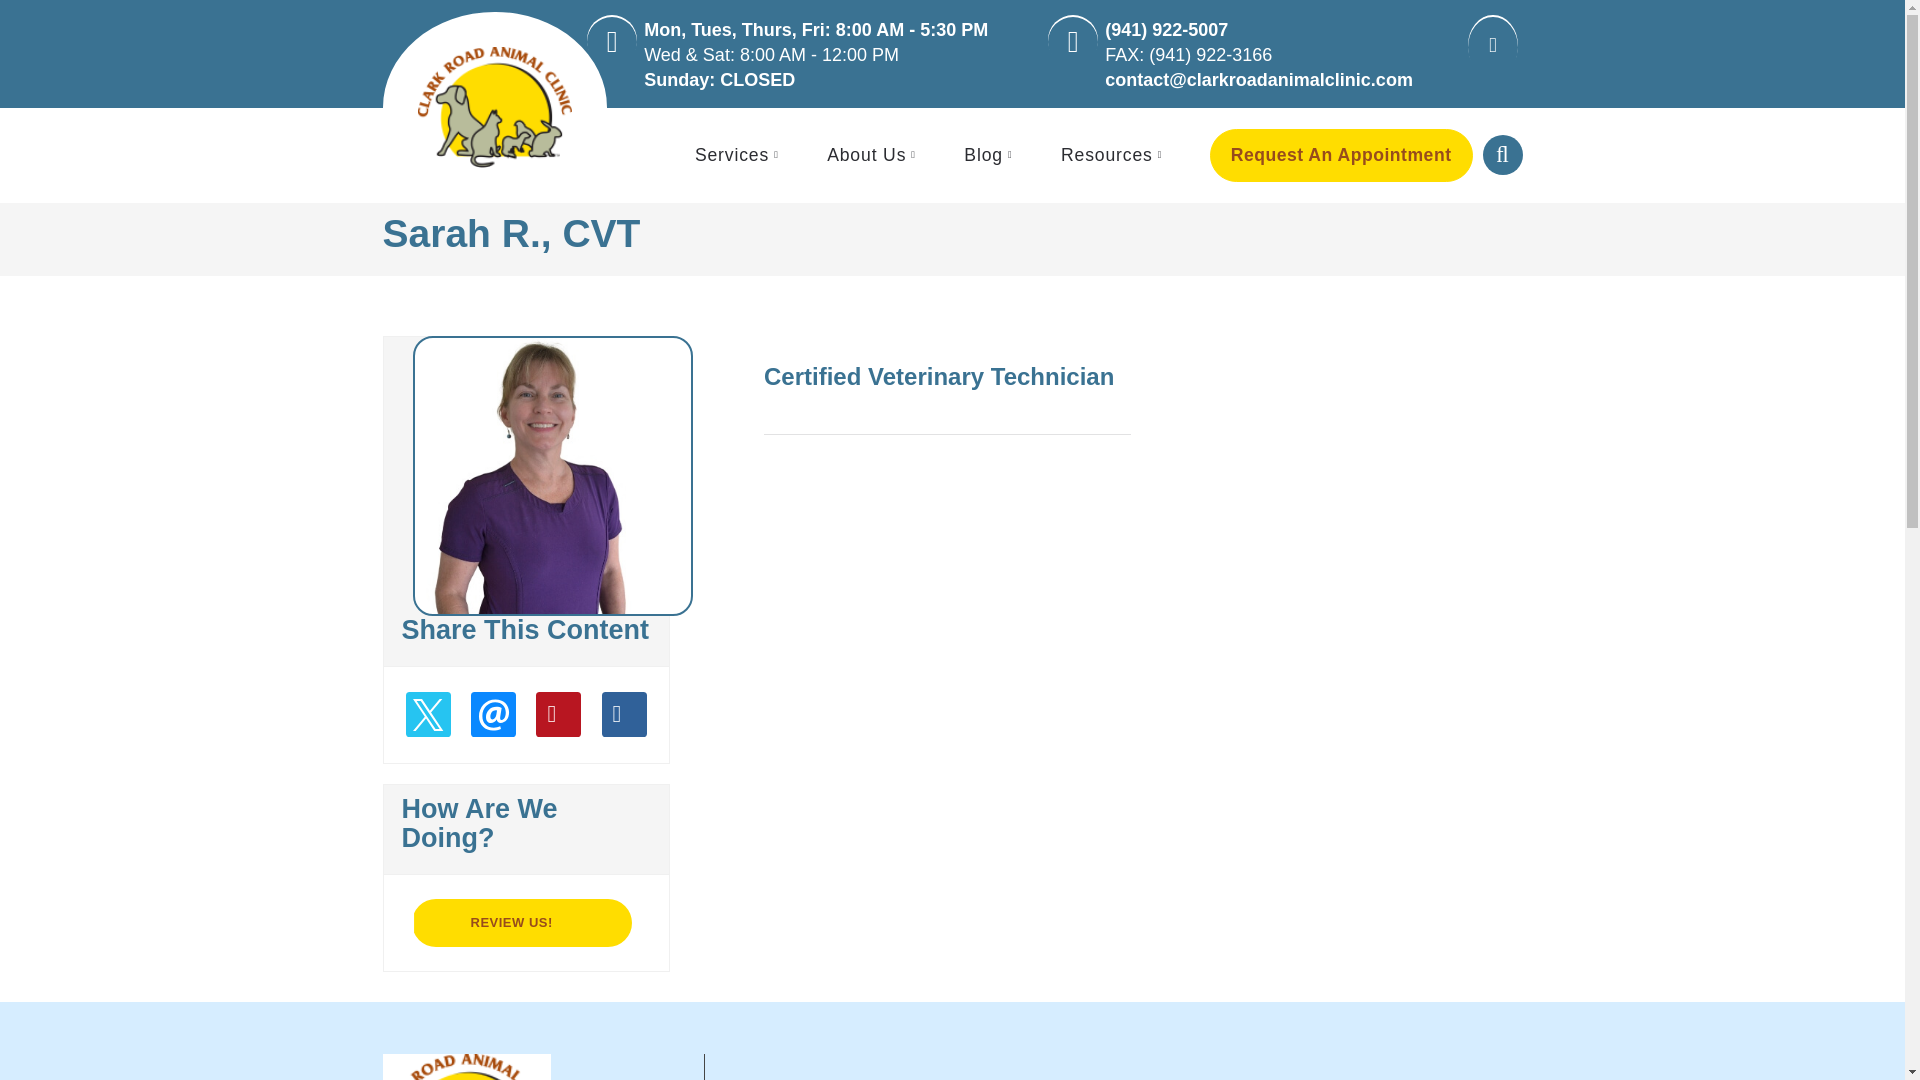  Describe the element at coordinates (738, 156) in the screenshot. I see `Services` at that location.